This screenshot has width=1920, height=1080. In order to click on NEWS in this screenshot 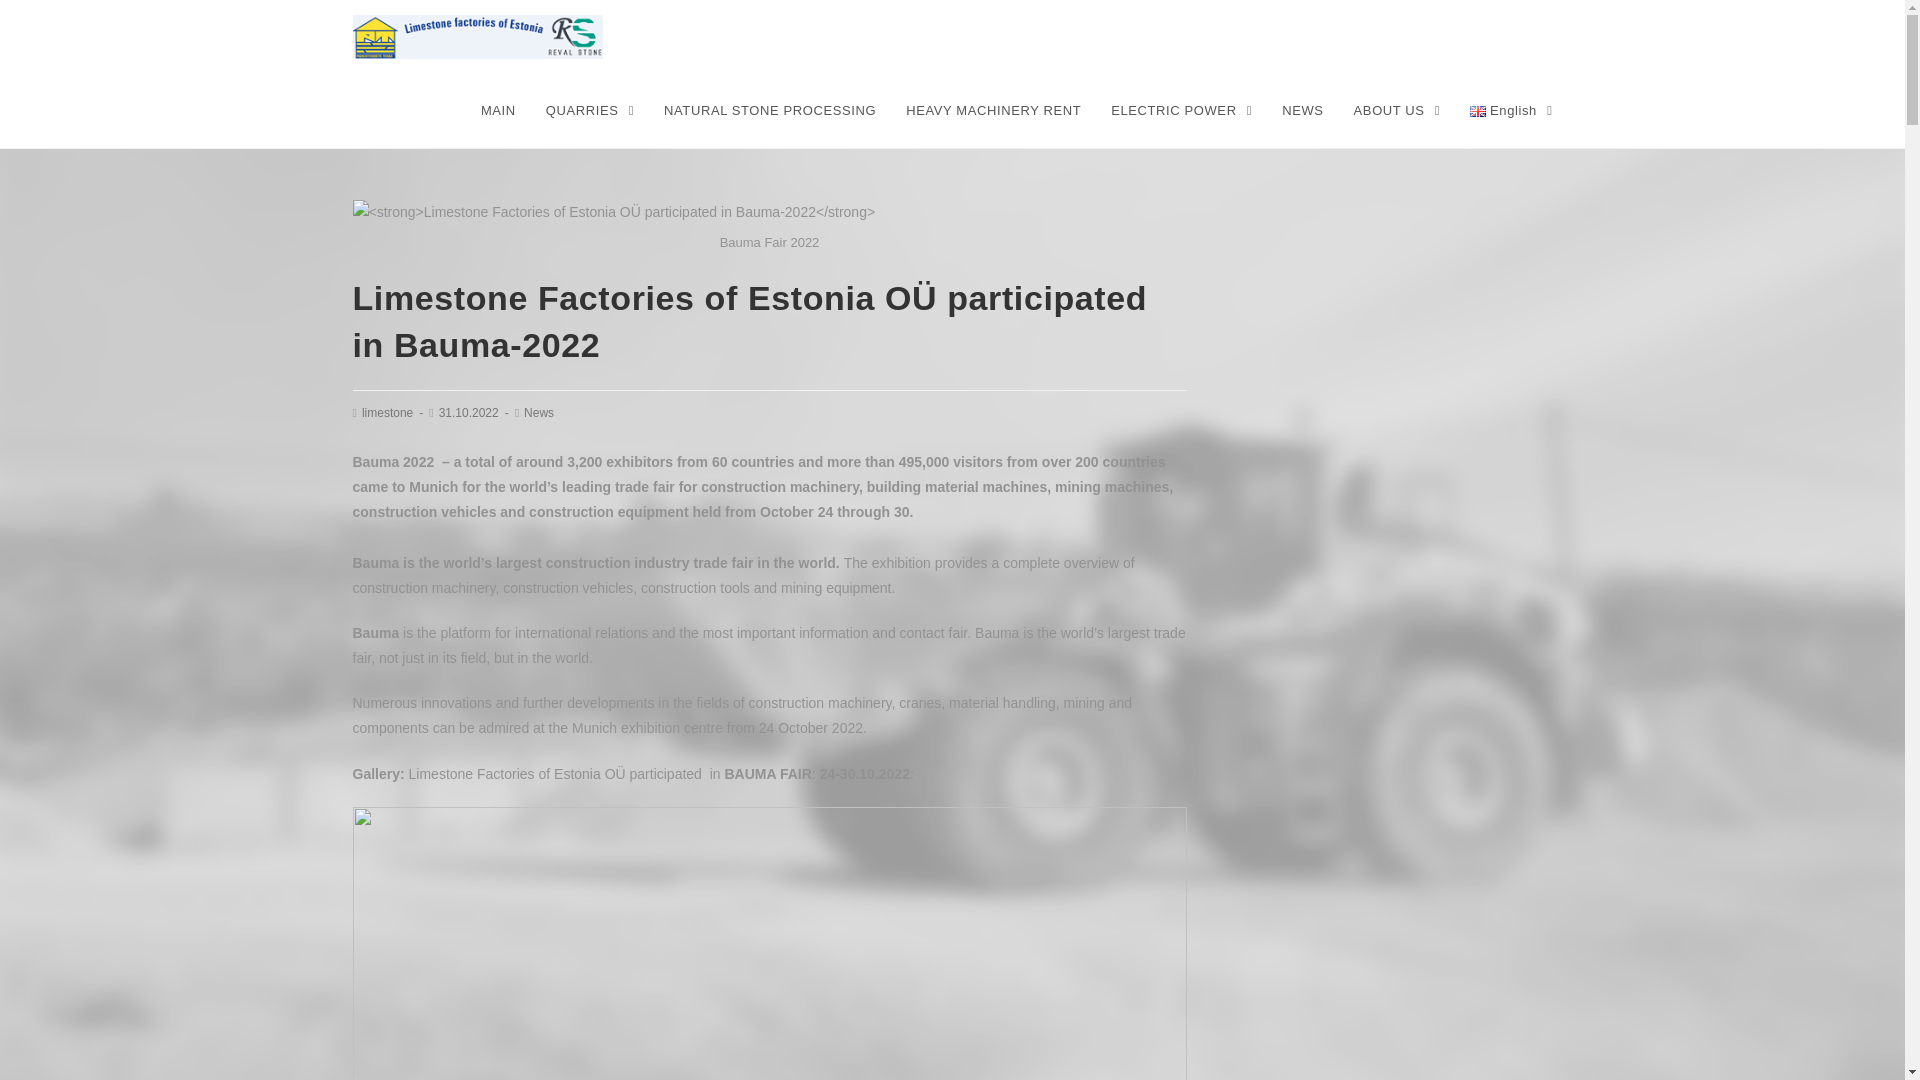, I will do `click(1302, 110)`.